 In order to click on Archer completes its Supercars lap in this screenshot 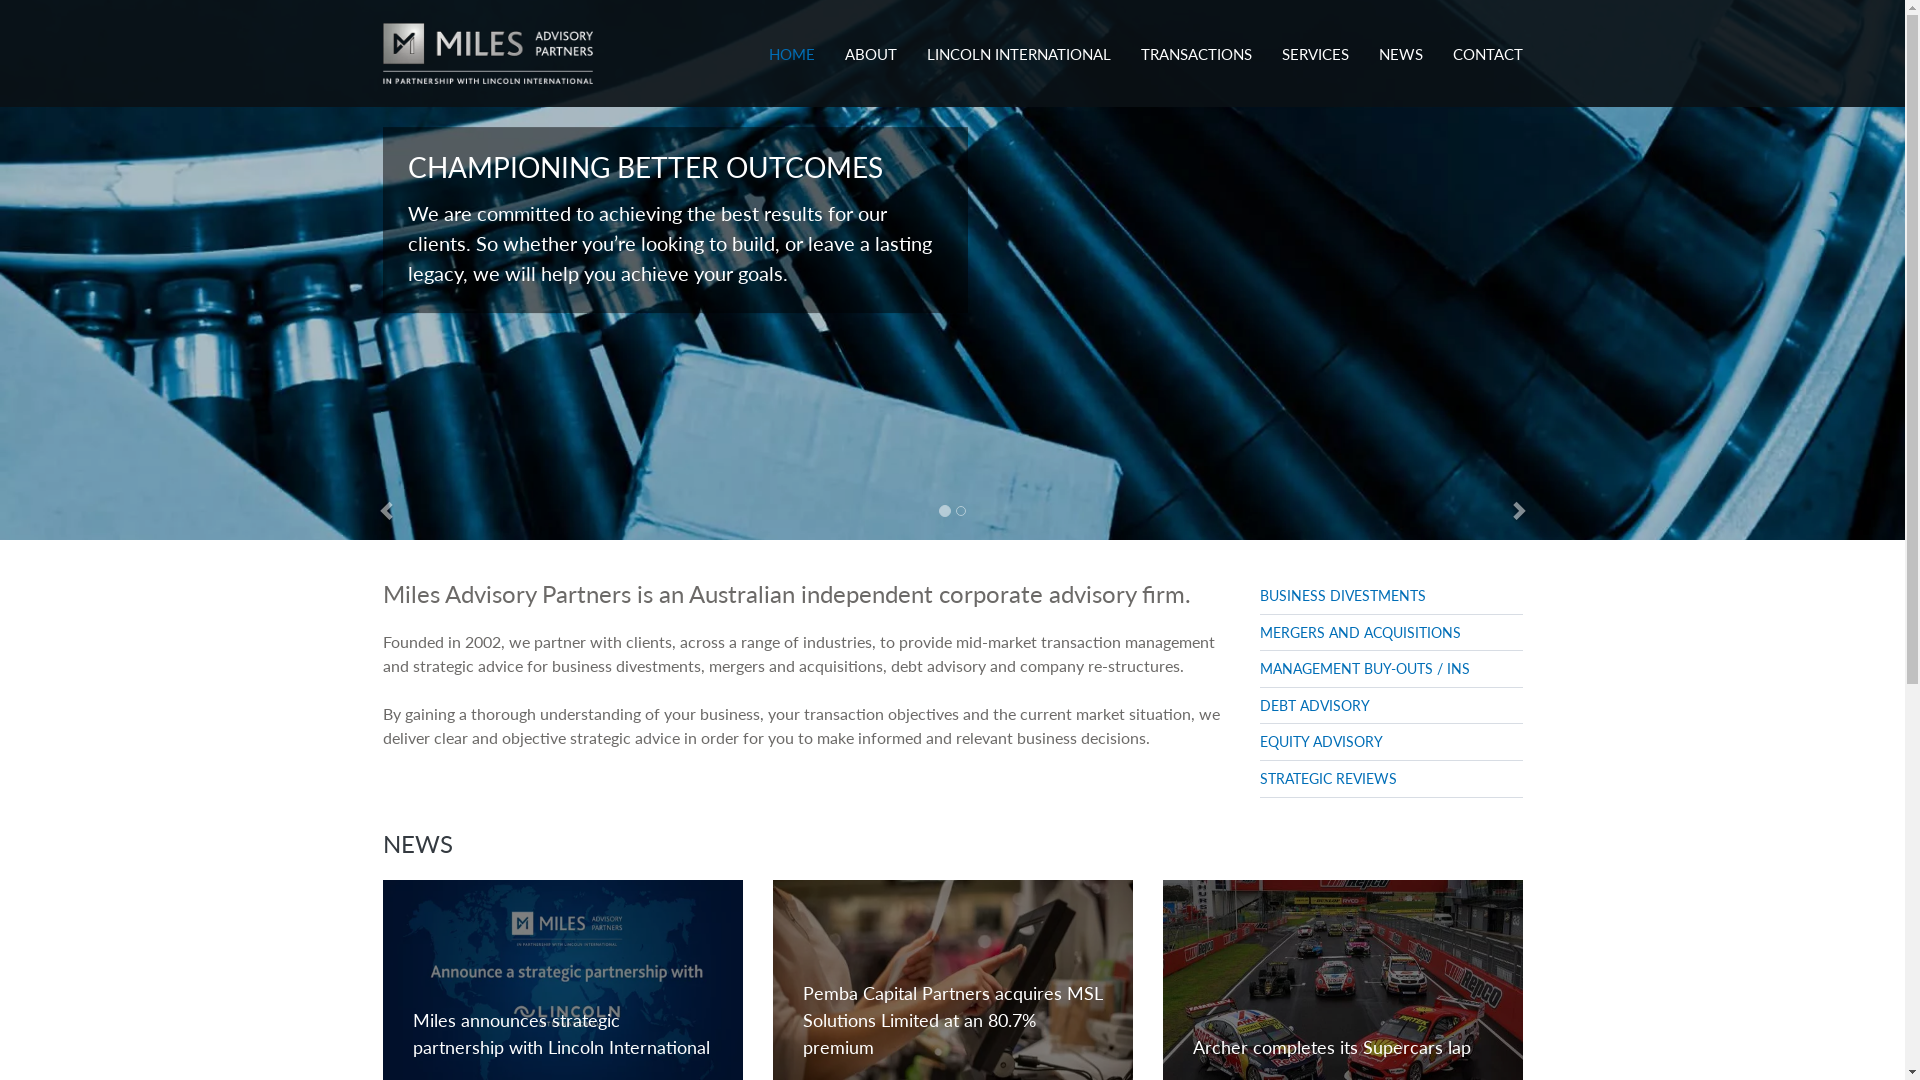, I will do `click(1331, 1046)`.